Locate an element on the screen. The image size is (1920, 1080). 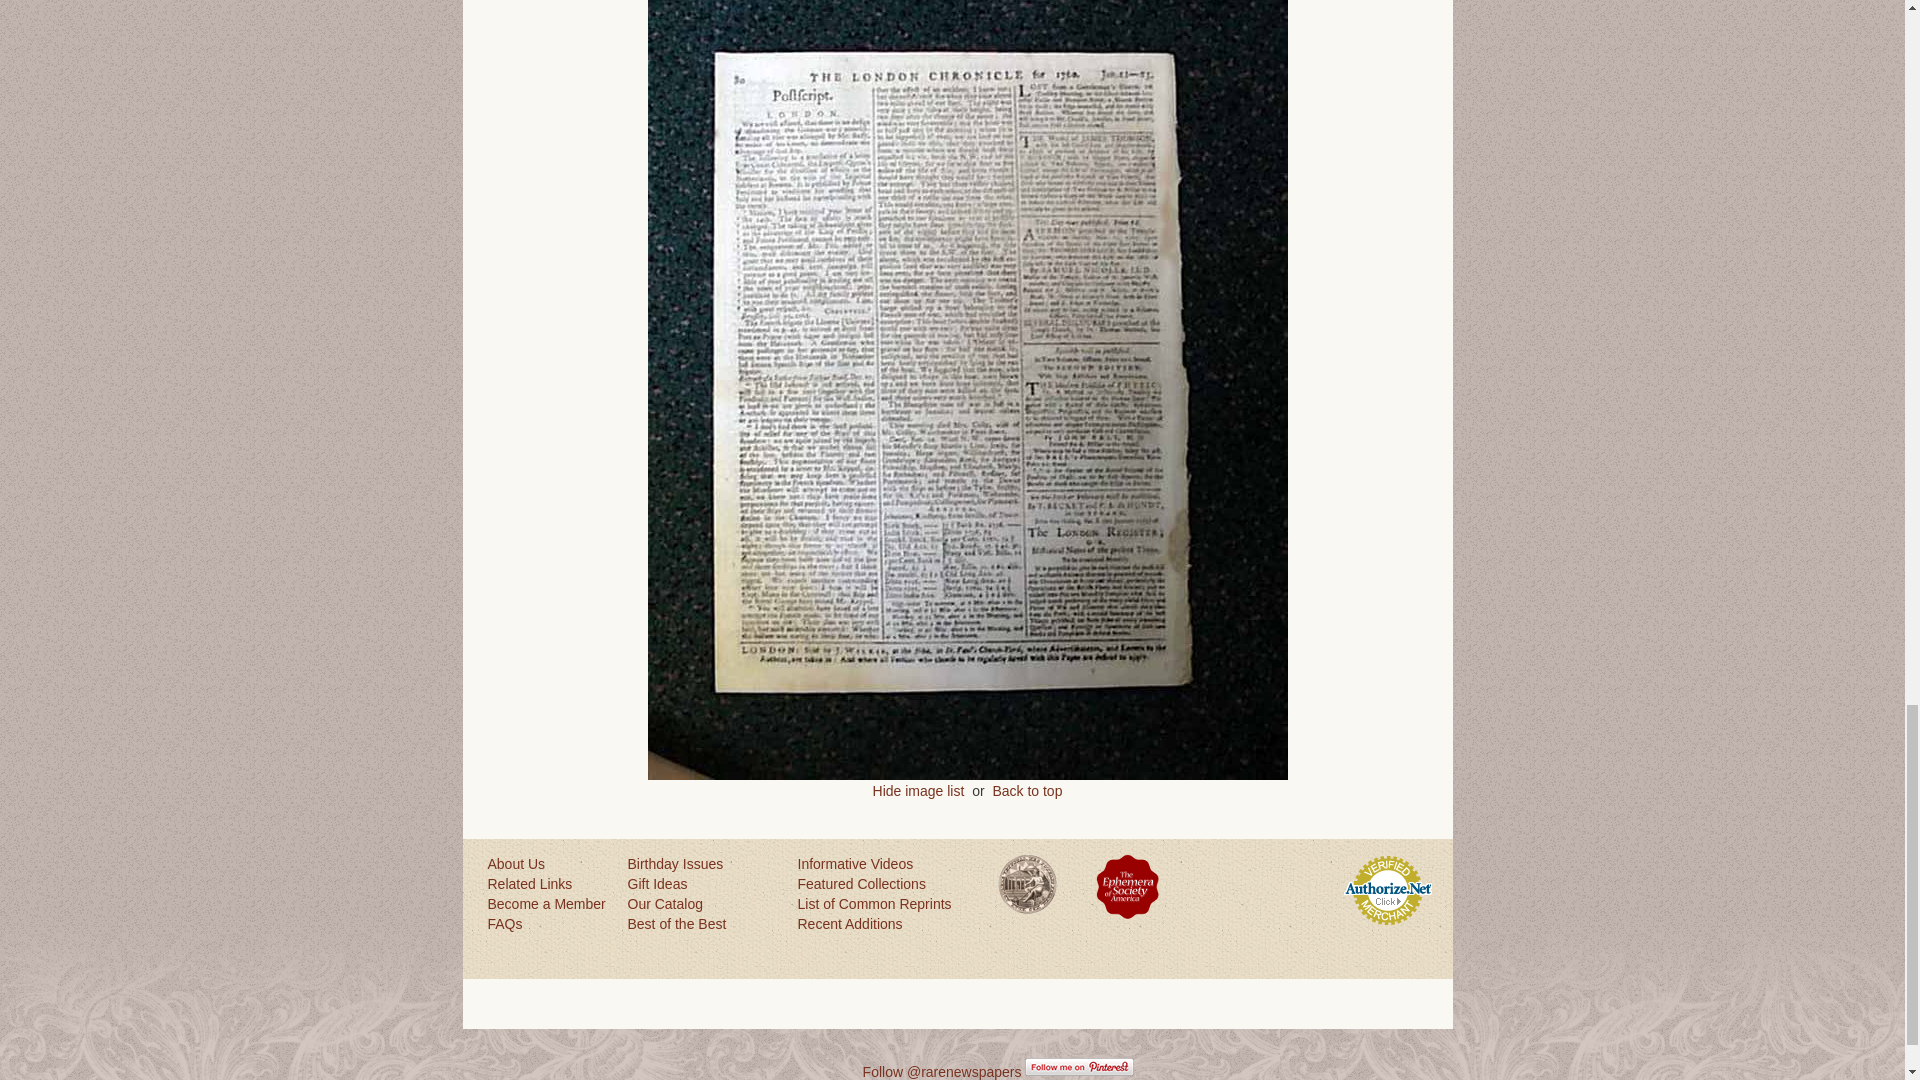
Featured Collections is located at coordinates (882, 884).